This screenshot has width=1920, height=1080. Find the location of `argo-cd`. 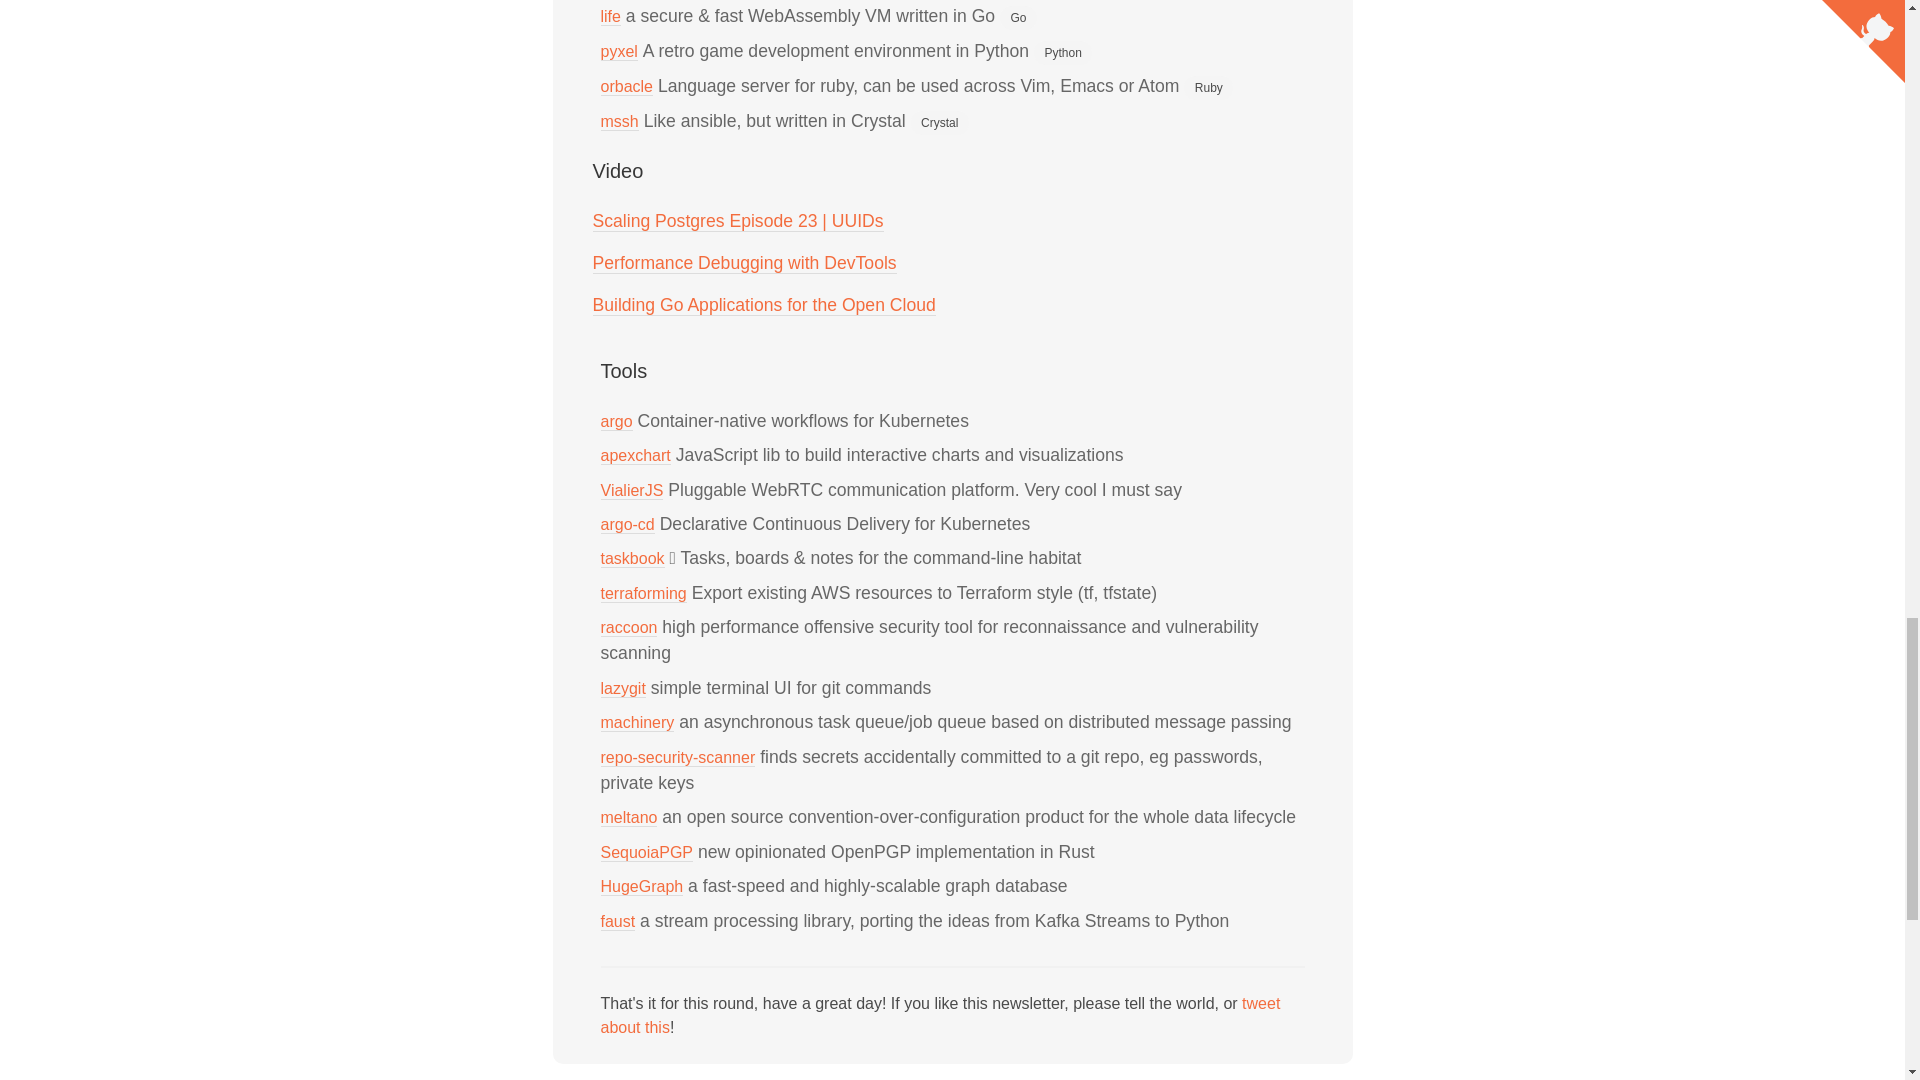

argo-cd is located at coordinates (626, 524).